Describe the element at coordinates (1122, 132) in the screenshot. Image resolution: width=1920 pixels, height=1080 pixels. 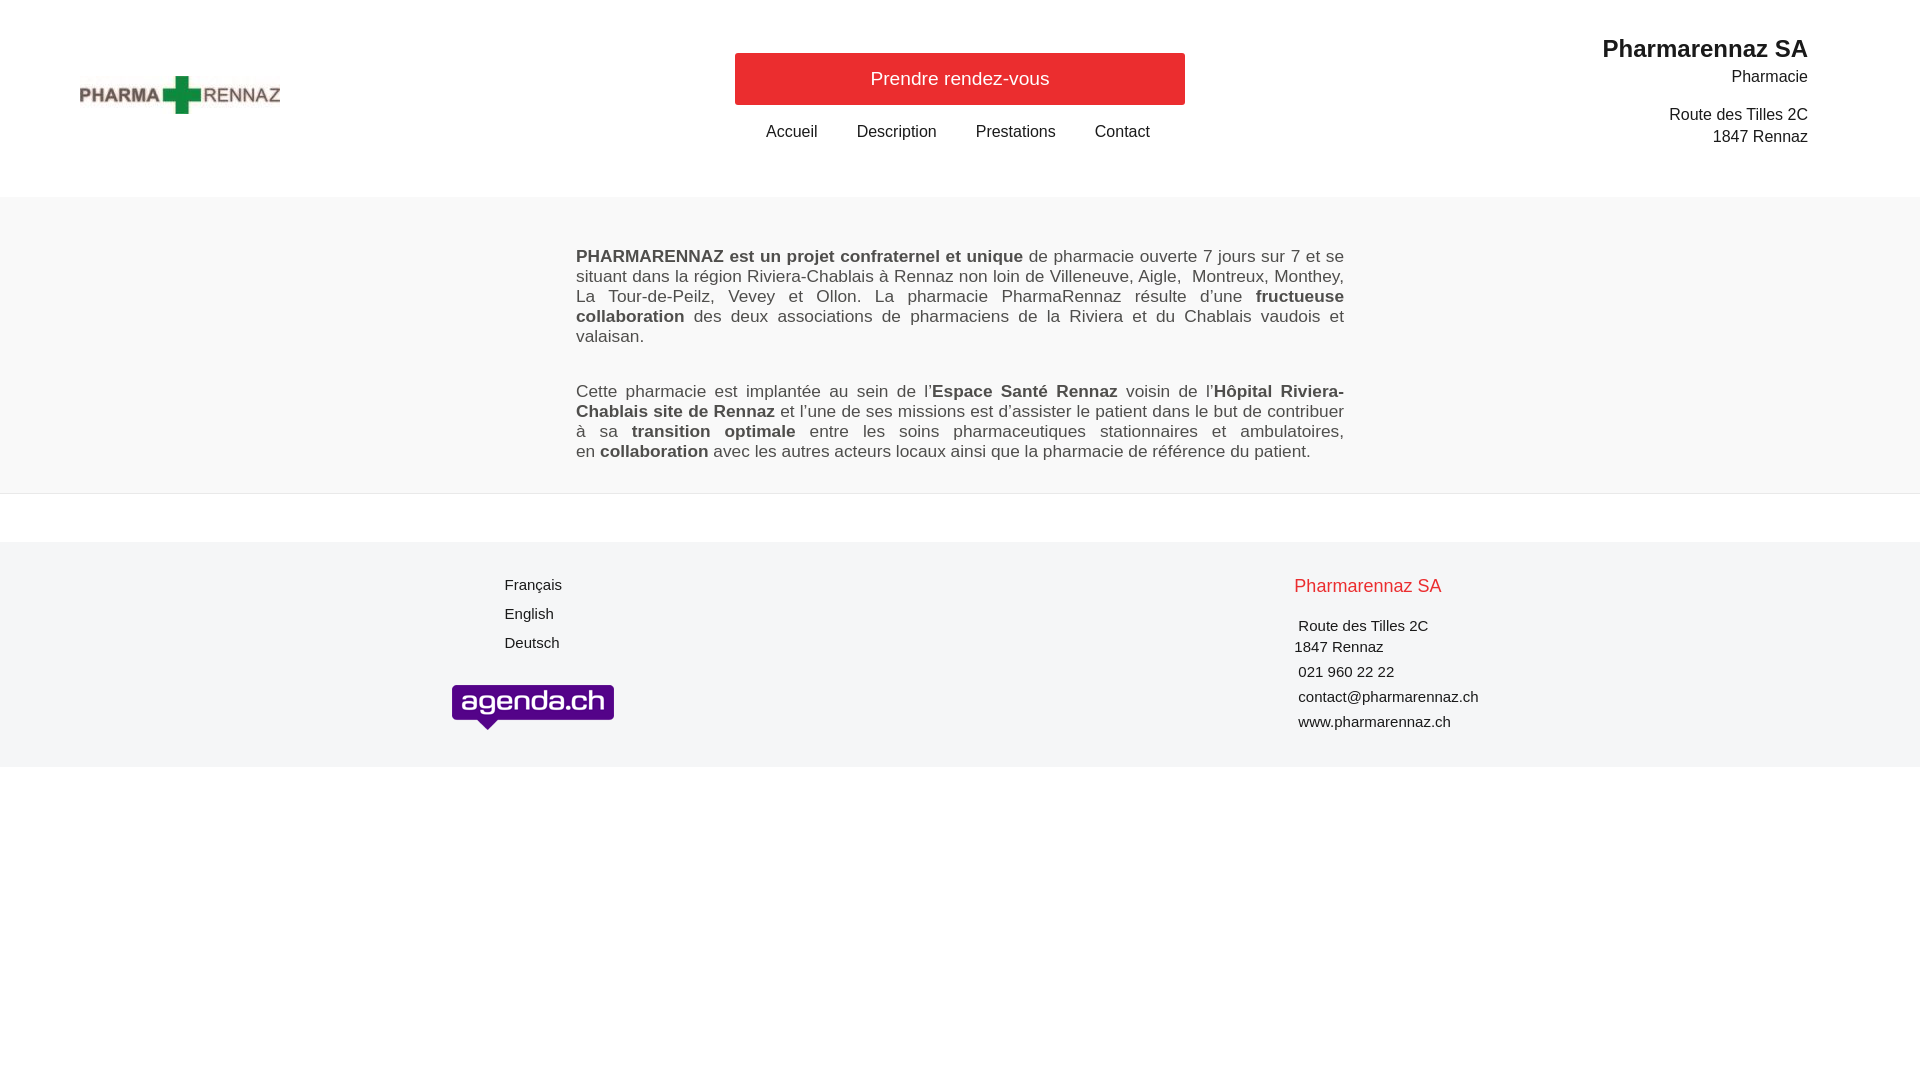
I see `Contact` at that location.